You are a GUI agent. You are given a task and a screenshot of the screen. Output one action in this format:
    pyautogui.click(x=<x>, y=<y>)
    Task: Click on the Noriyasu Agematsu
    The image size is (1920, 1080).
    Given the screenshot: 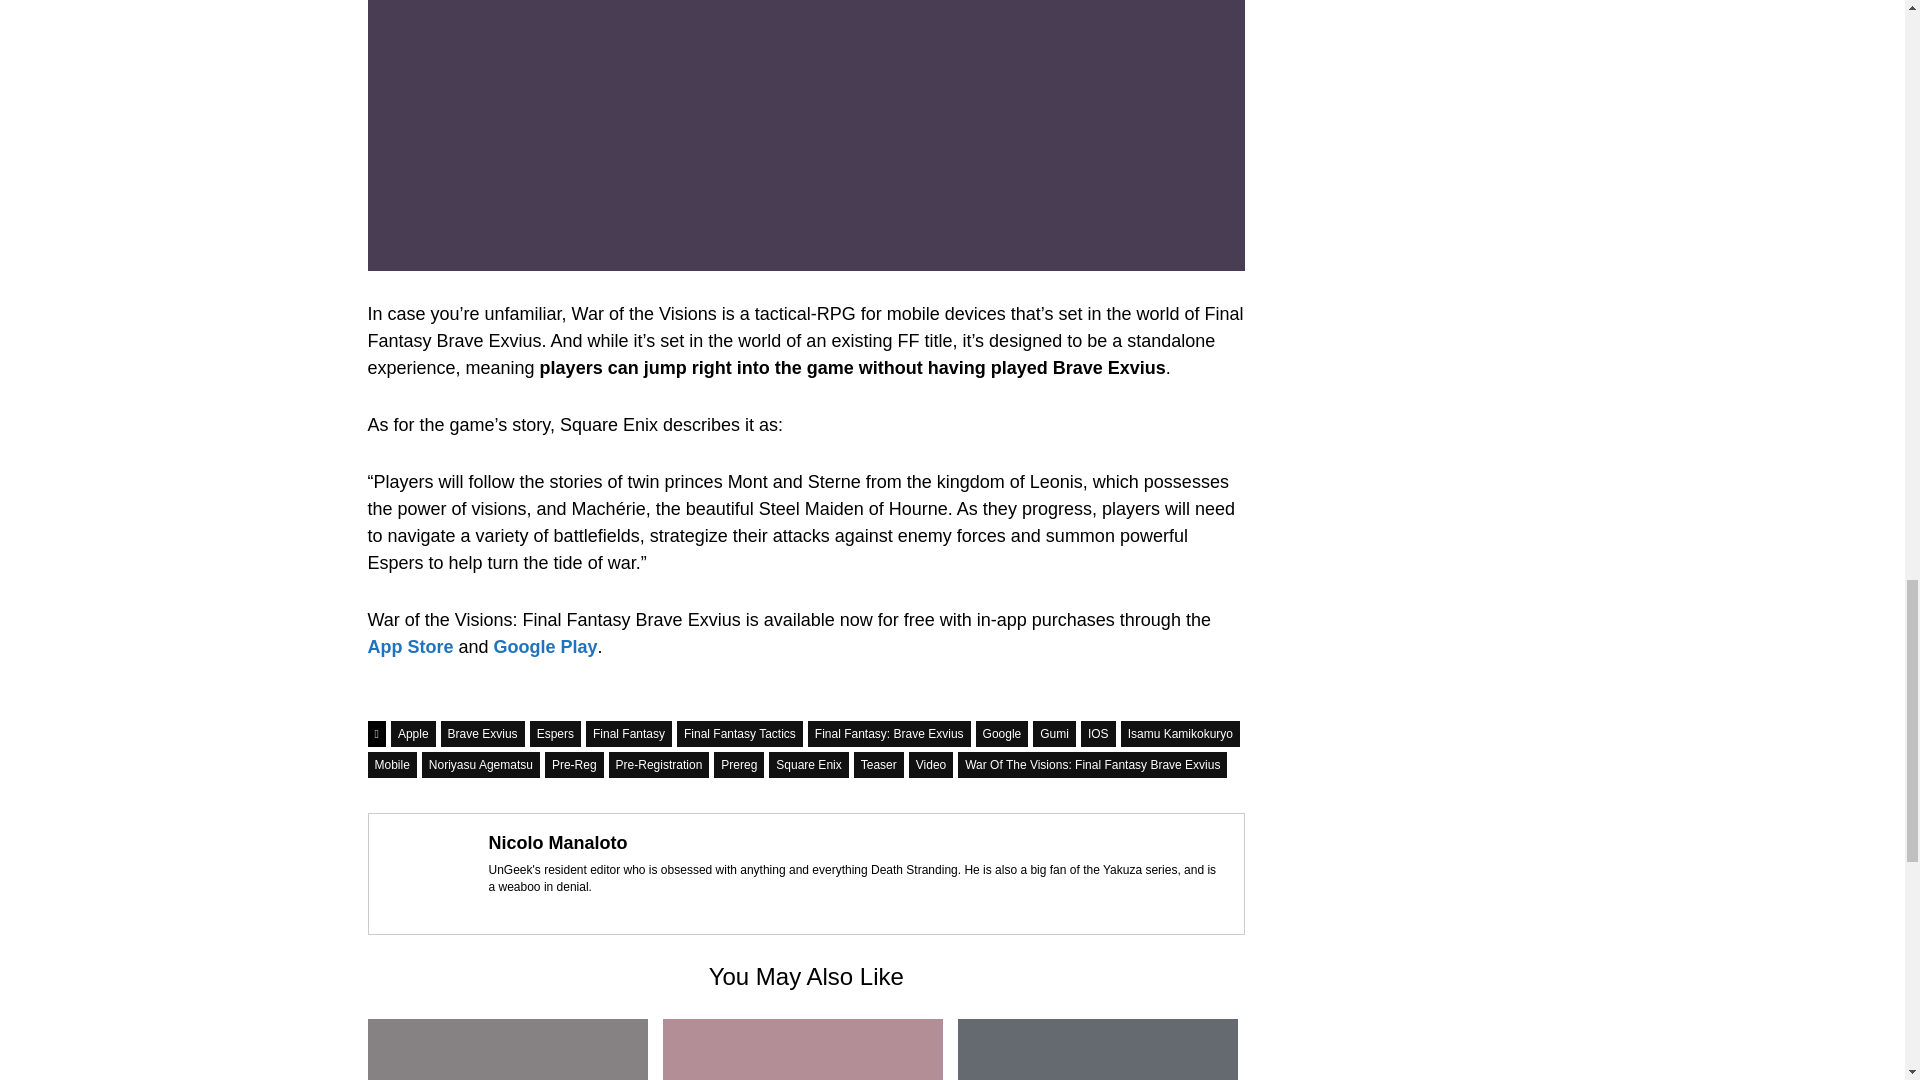 What is the action you would take?
    pyautogui.click(x=480, y=764)
    